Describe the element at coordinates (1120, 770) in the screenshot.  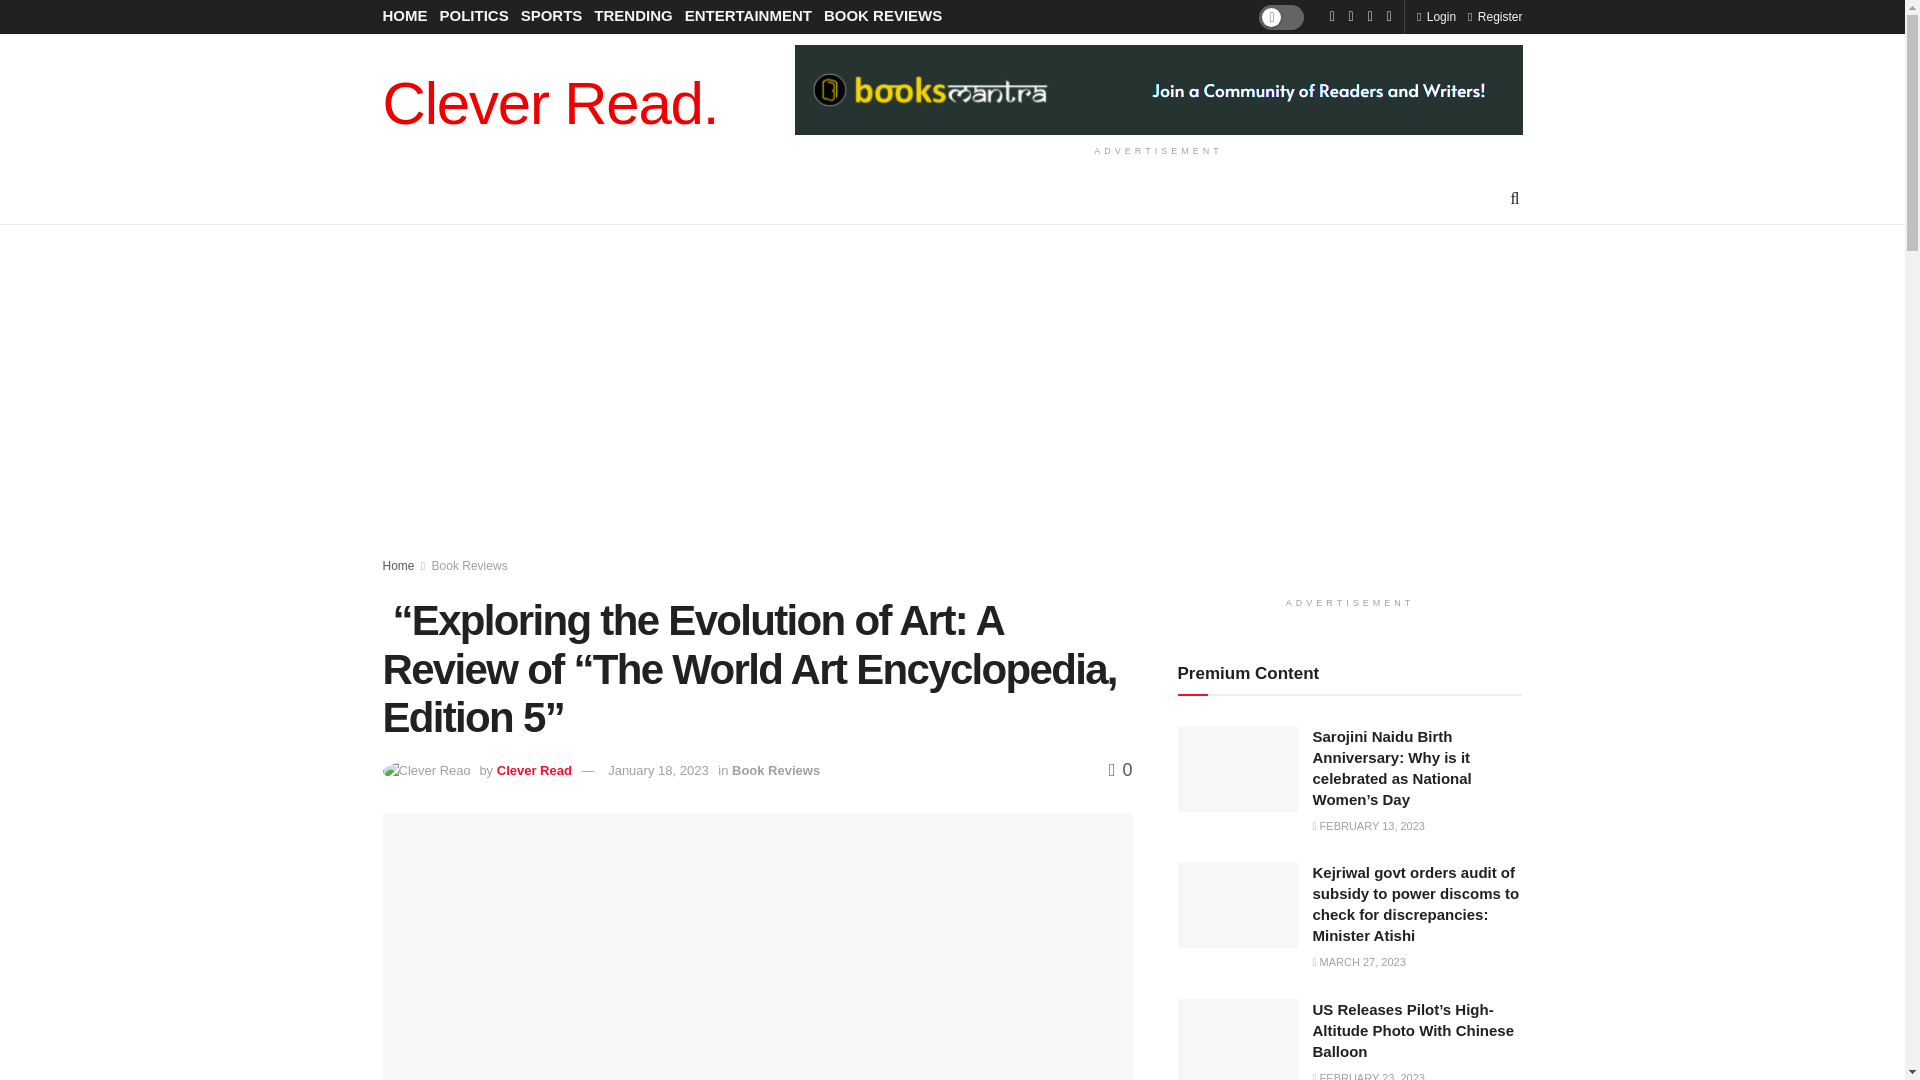
I see `0` at that location.